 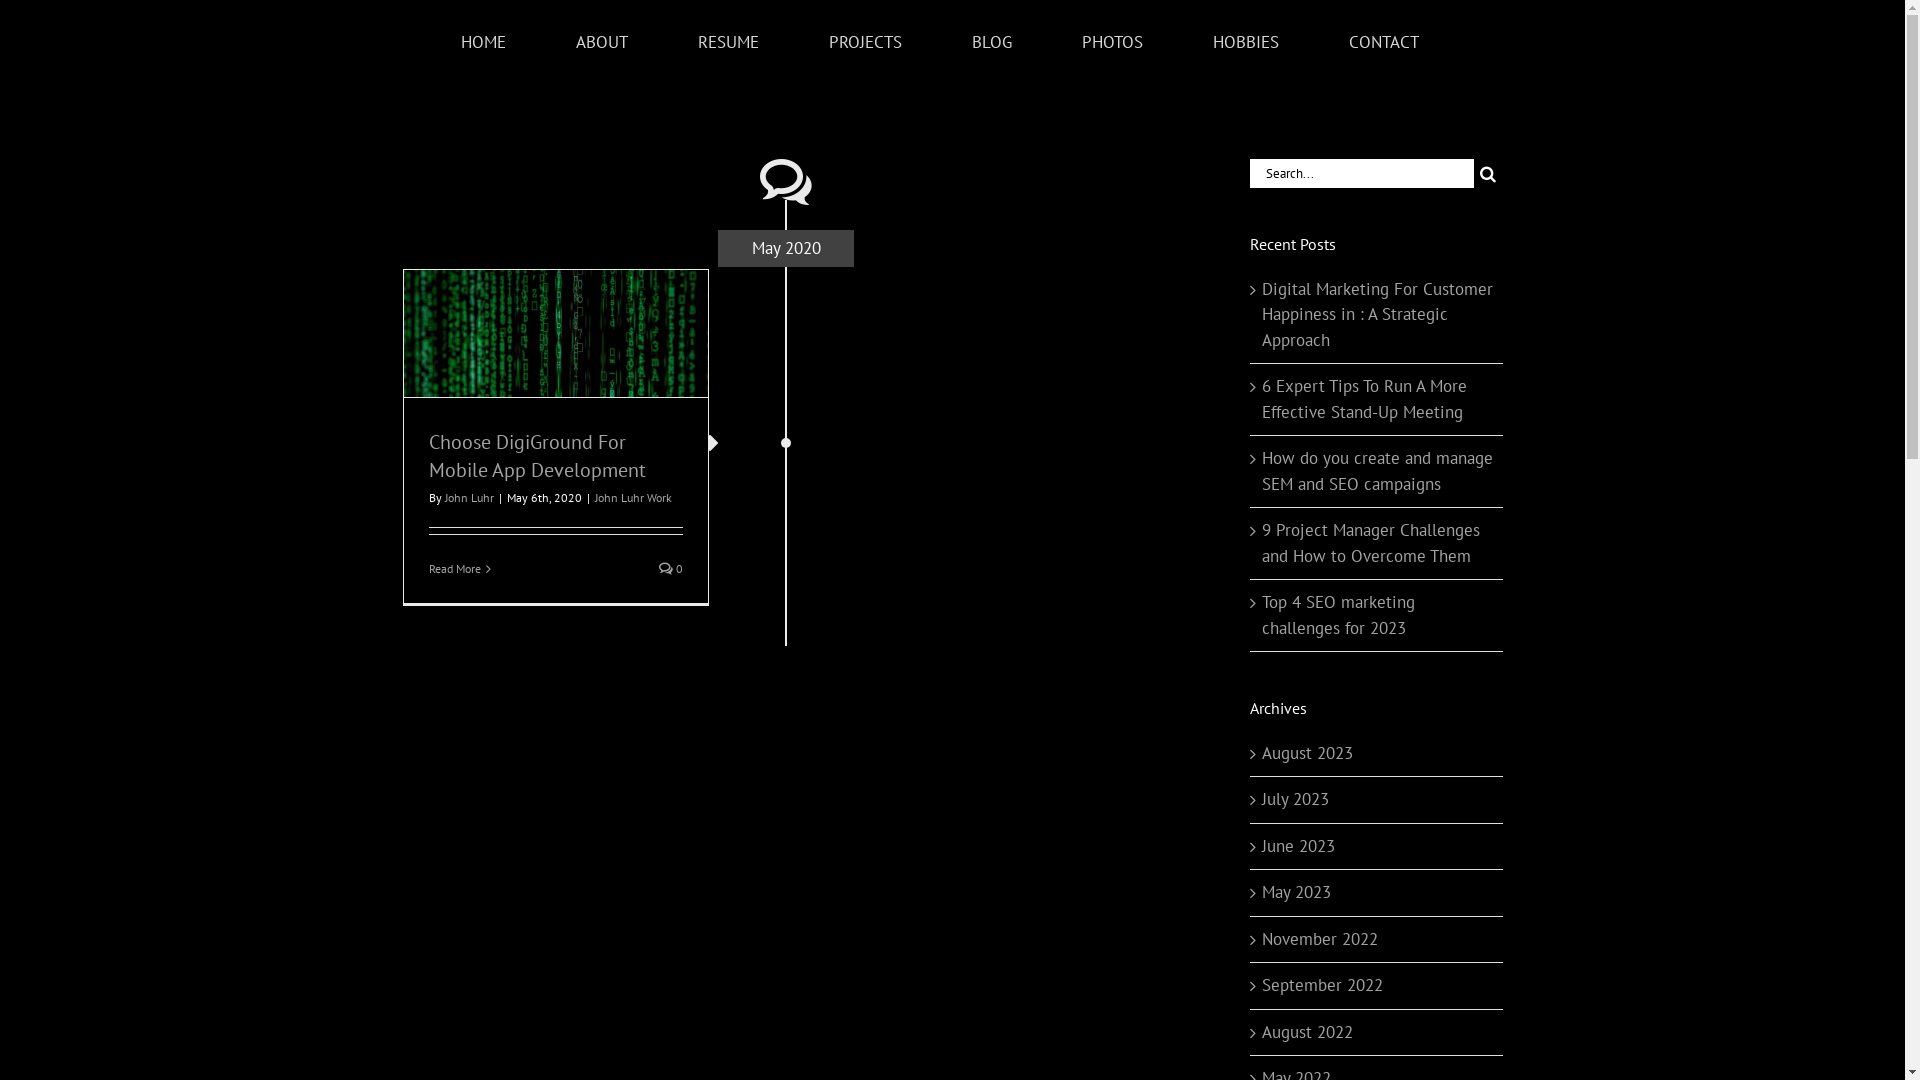 What do you see at coordinates (1113, 42) in the screenshot?
I see `PHOTOS` at bounding box center [1113, 42].